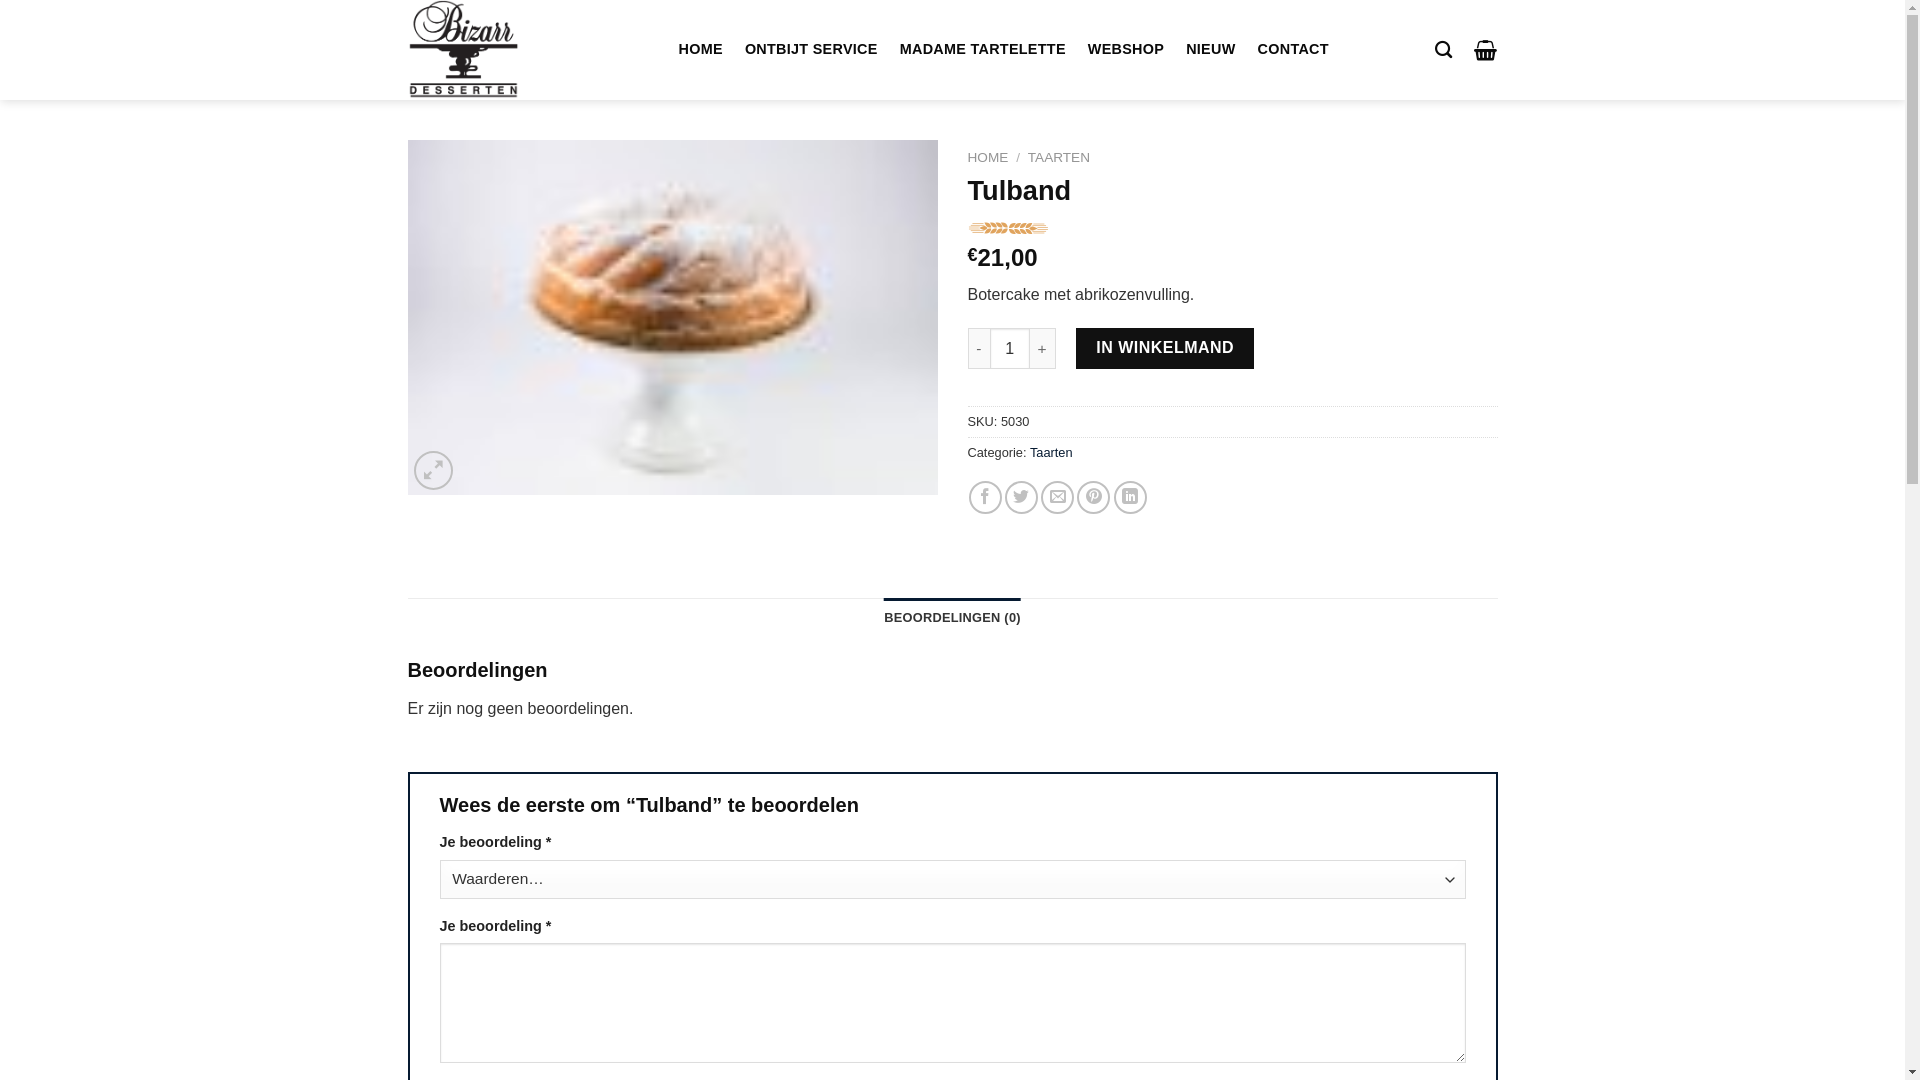 The width and height of the screenshot is (1920, 1080). What do you see at coordinates (952, 618) in the screenshot?
I see `BEOORDELINGEN (0)` at bounding box center [952, 618].